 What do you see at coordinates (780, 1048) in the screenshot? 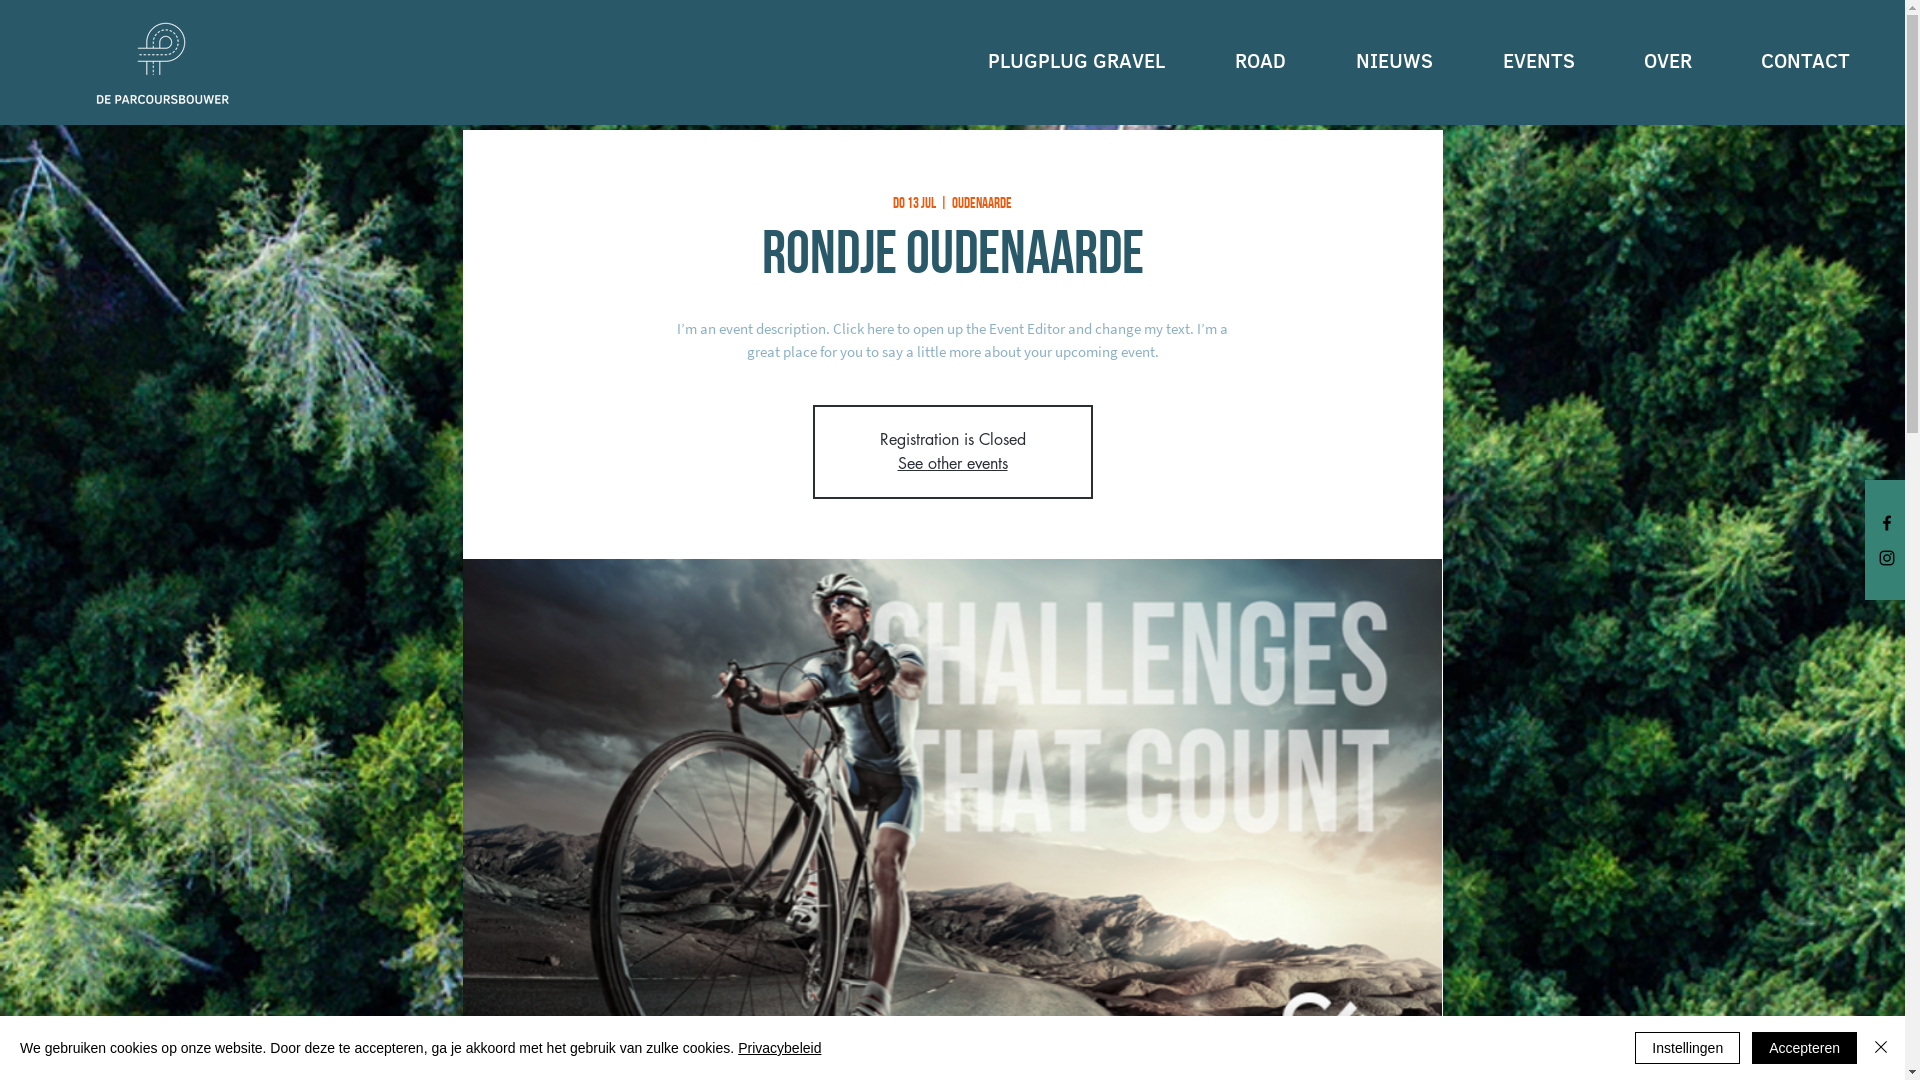
I see `Privacybeleid` at bounding box center [780, 1048].